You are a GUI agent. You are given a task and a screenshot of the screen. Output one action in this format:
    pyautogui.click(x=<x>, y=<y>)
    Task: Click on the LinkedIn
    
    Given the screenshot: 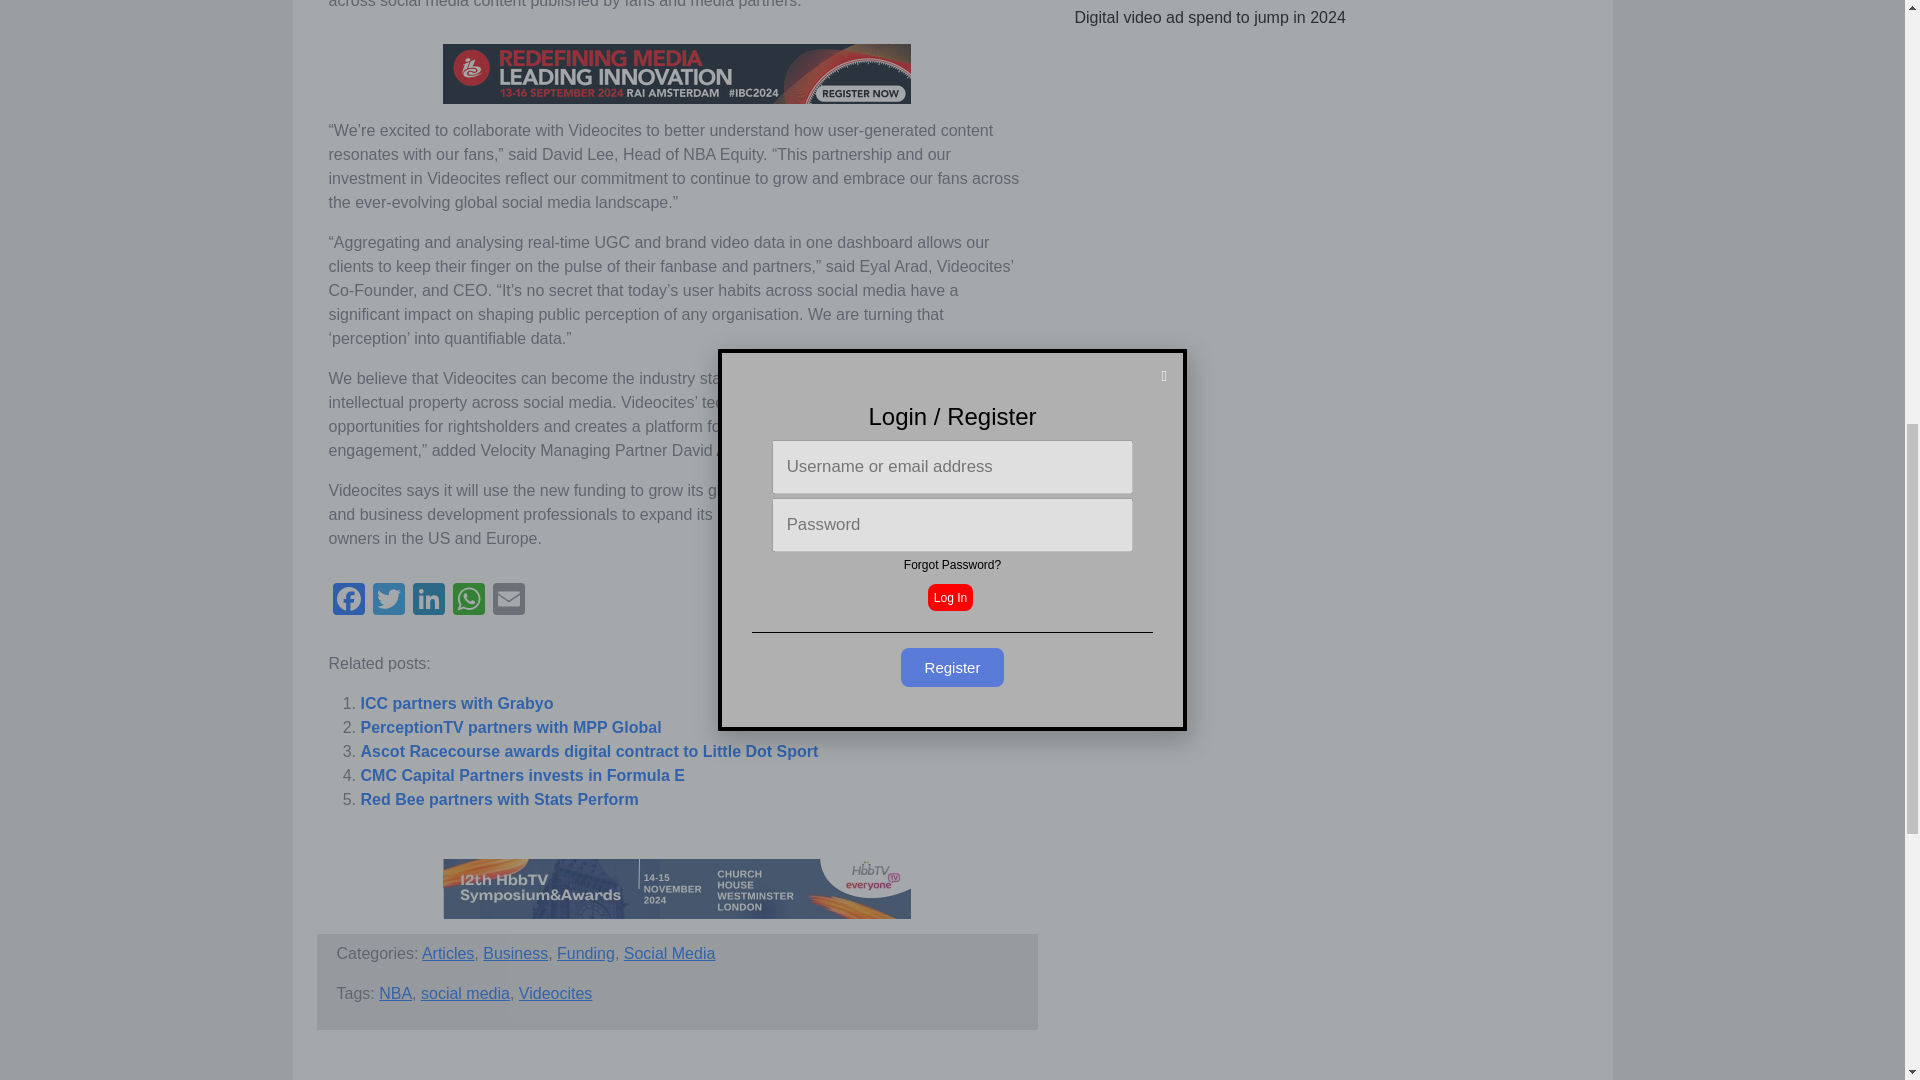 What is the action you would take?
    pyautogui.click(x=427, y=601)
    